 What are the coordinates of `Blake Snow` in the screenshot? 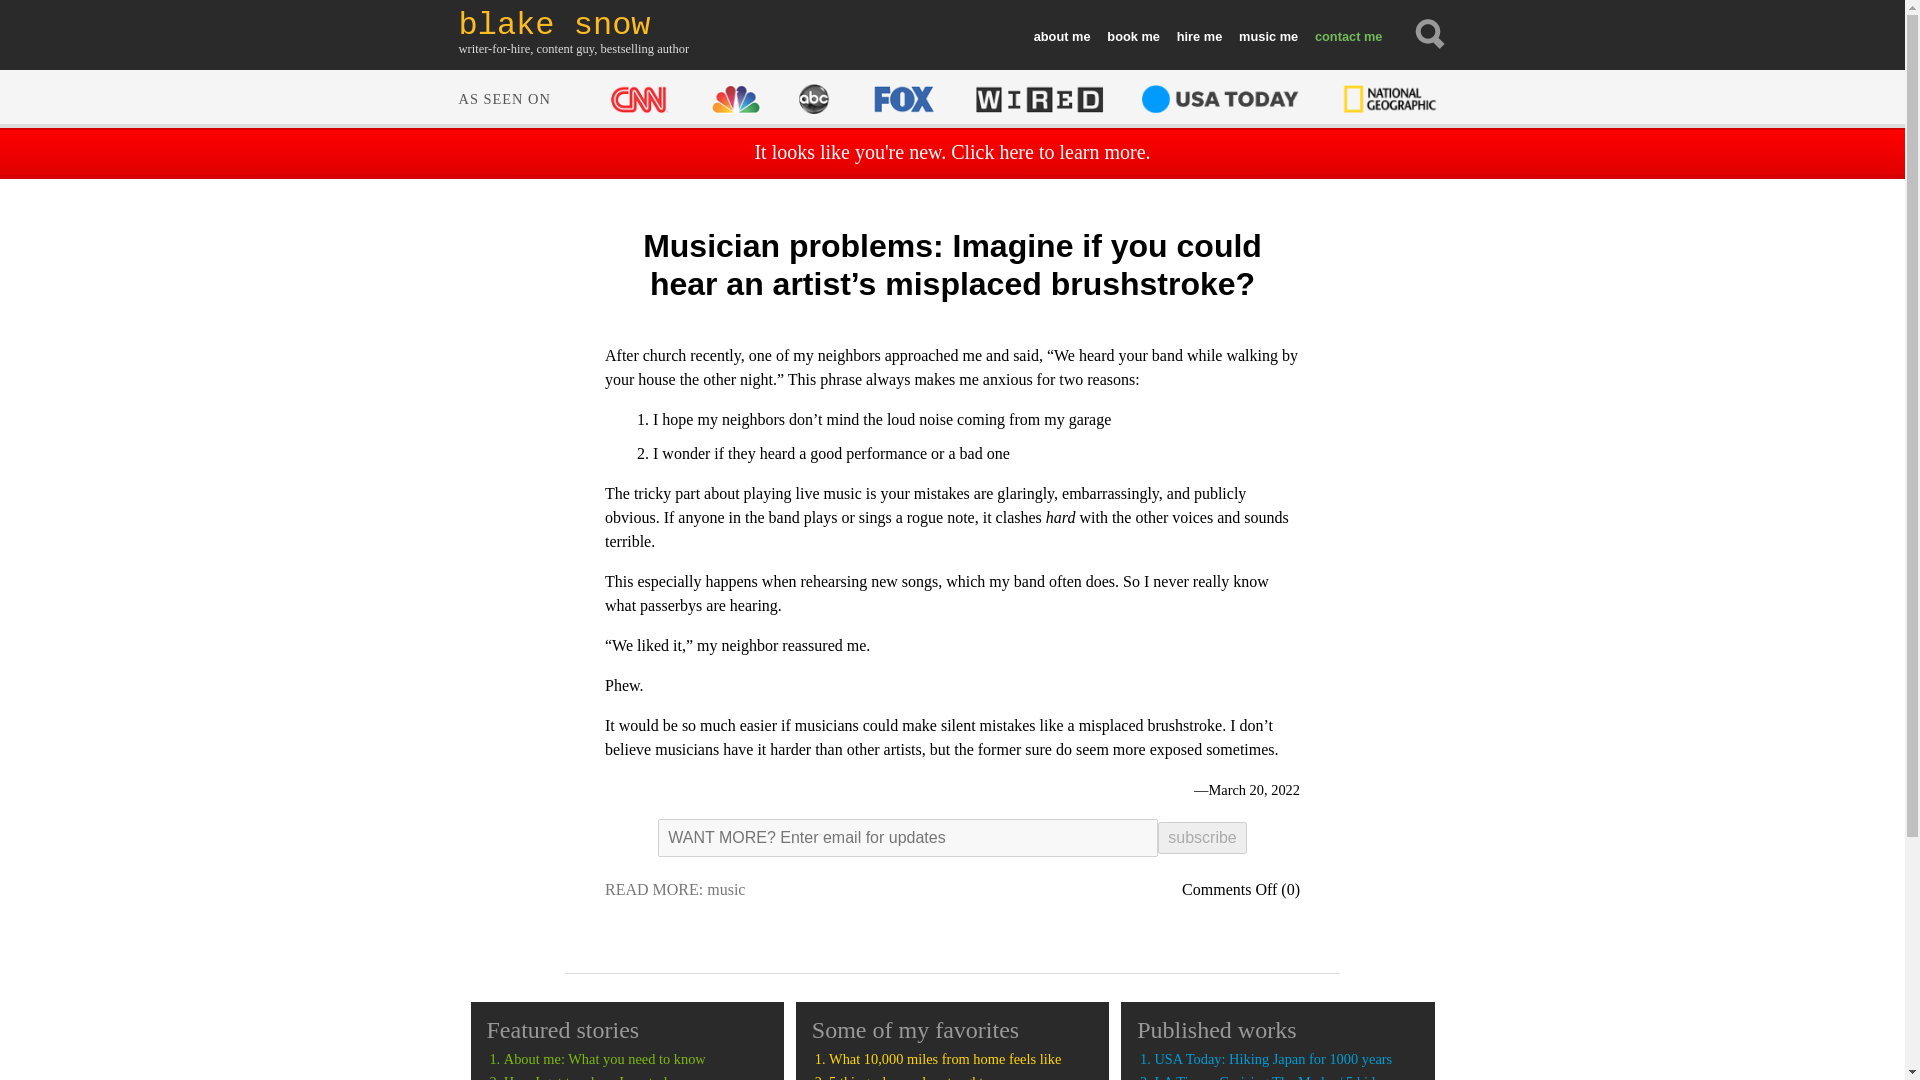 It's located at (574, 25).